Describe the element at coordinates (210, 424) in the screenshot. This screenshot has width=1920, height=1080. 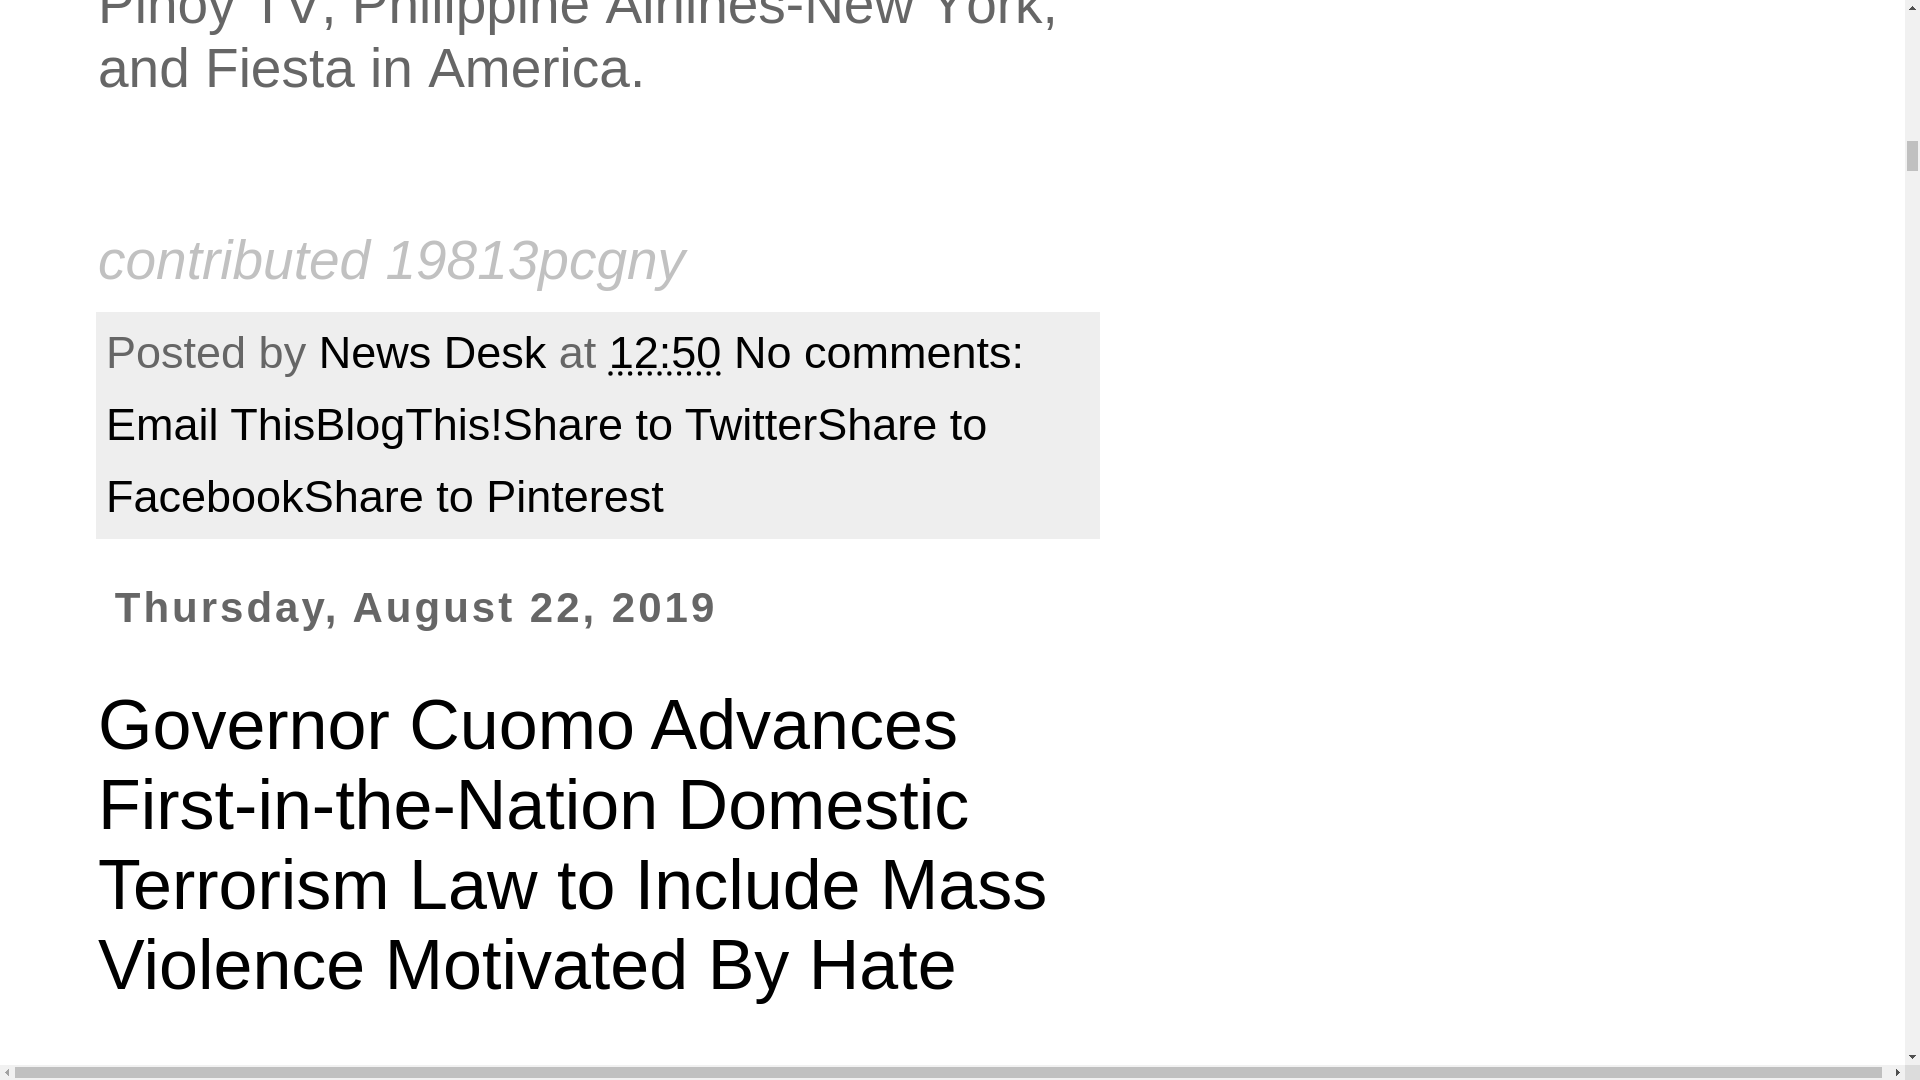
I see `Email This` at that location.